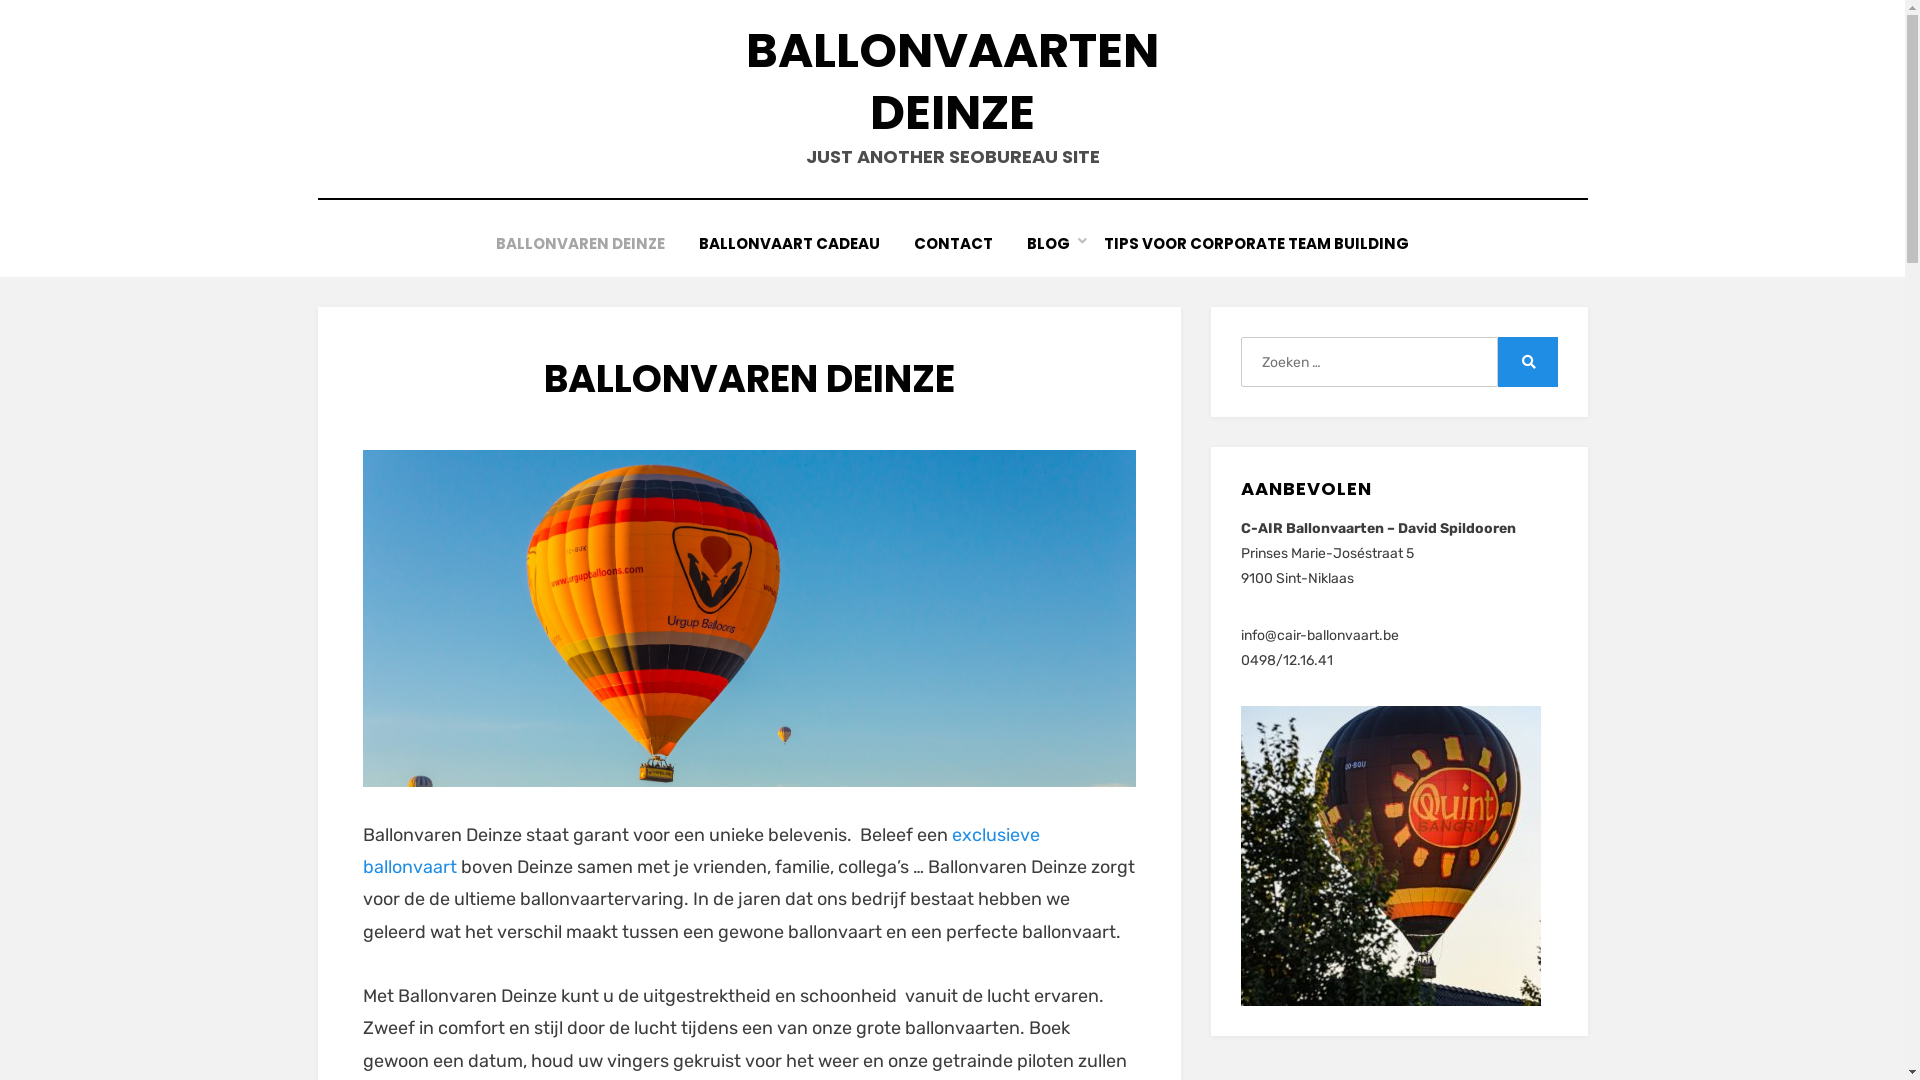  I want to click on exclusieve ballonvaart, so click(700, 851).